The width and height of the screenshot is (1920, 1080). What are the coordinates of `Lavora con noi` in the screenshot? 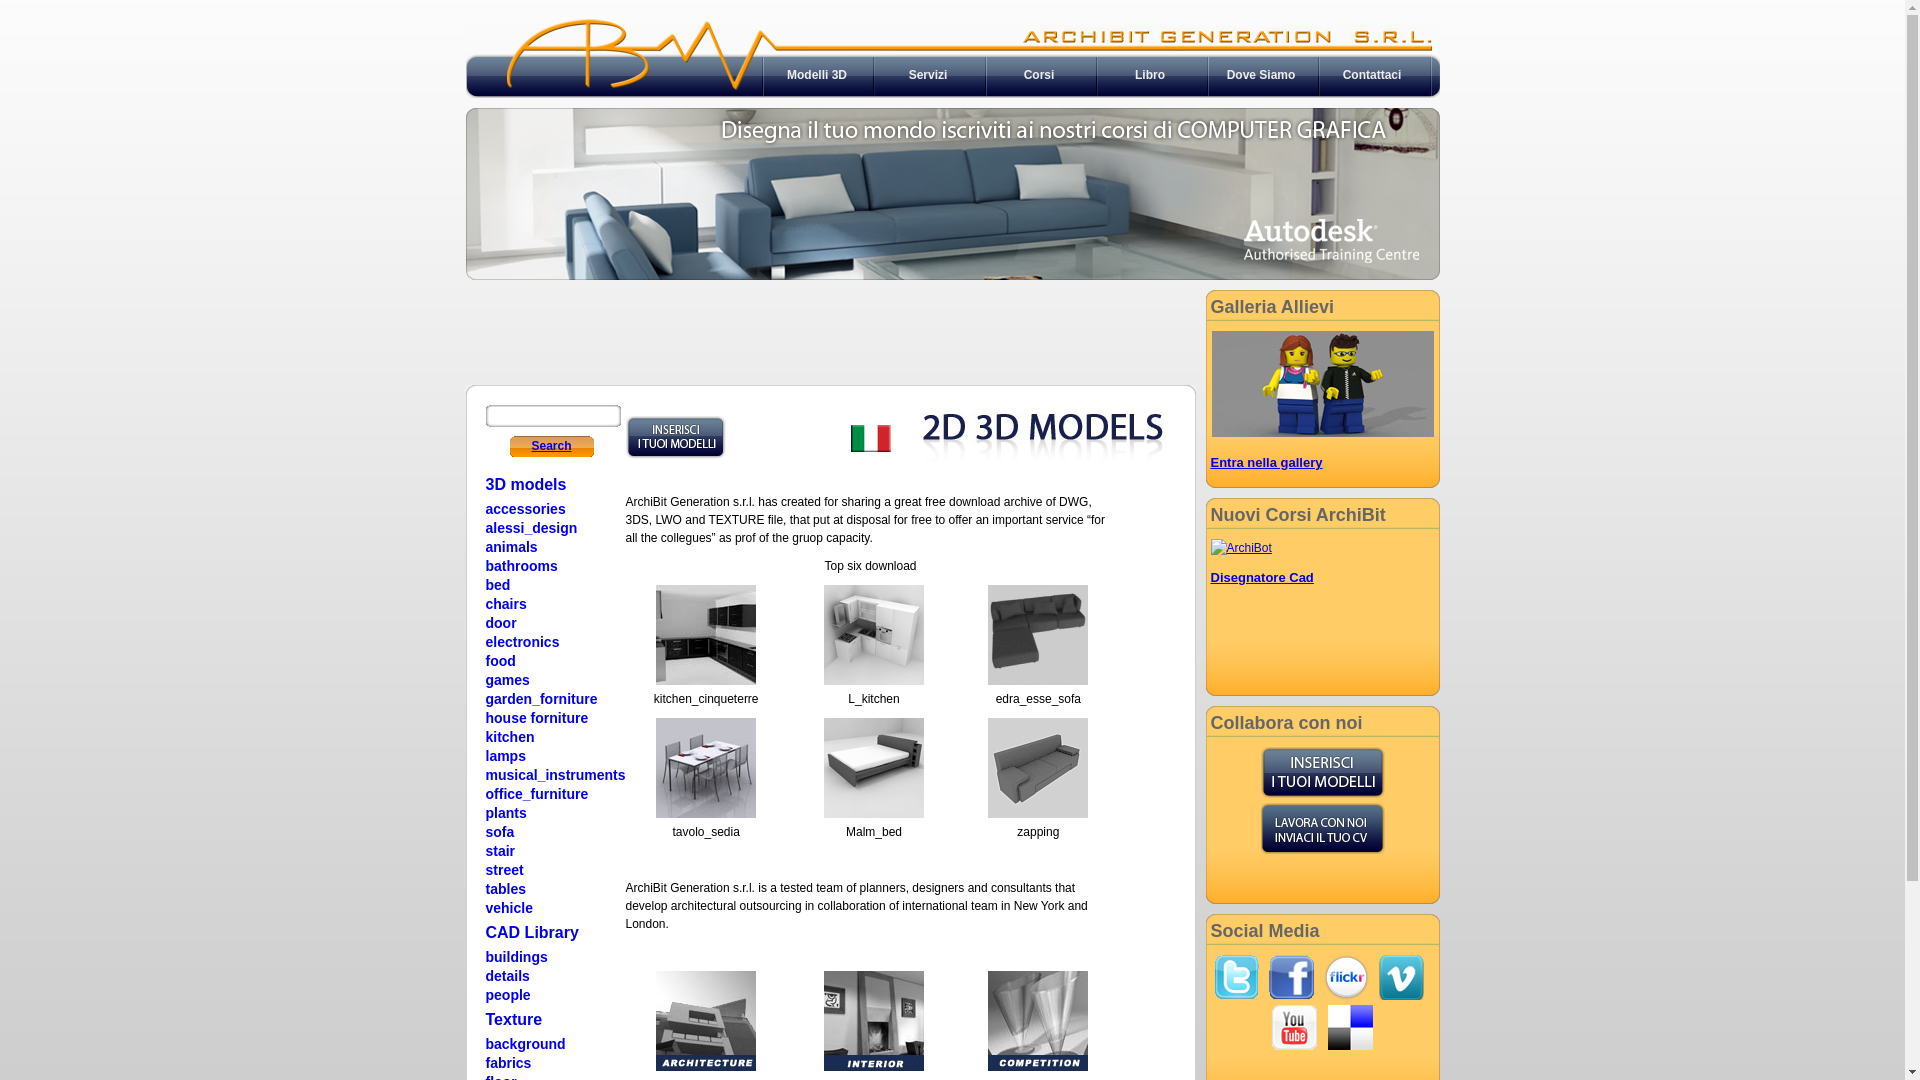 It's located at (1322, 828).